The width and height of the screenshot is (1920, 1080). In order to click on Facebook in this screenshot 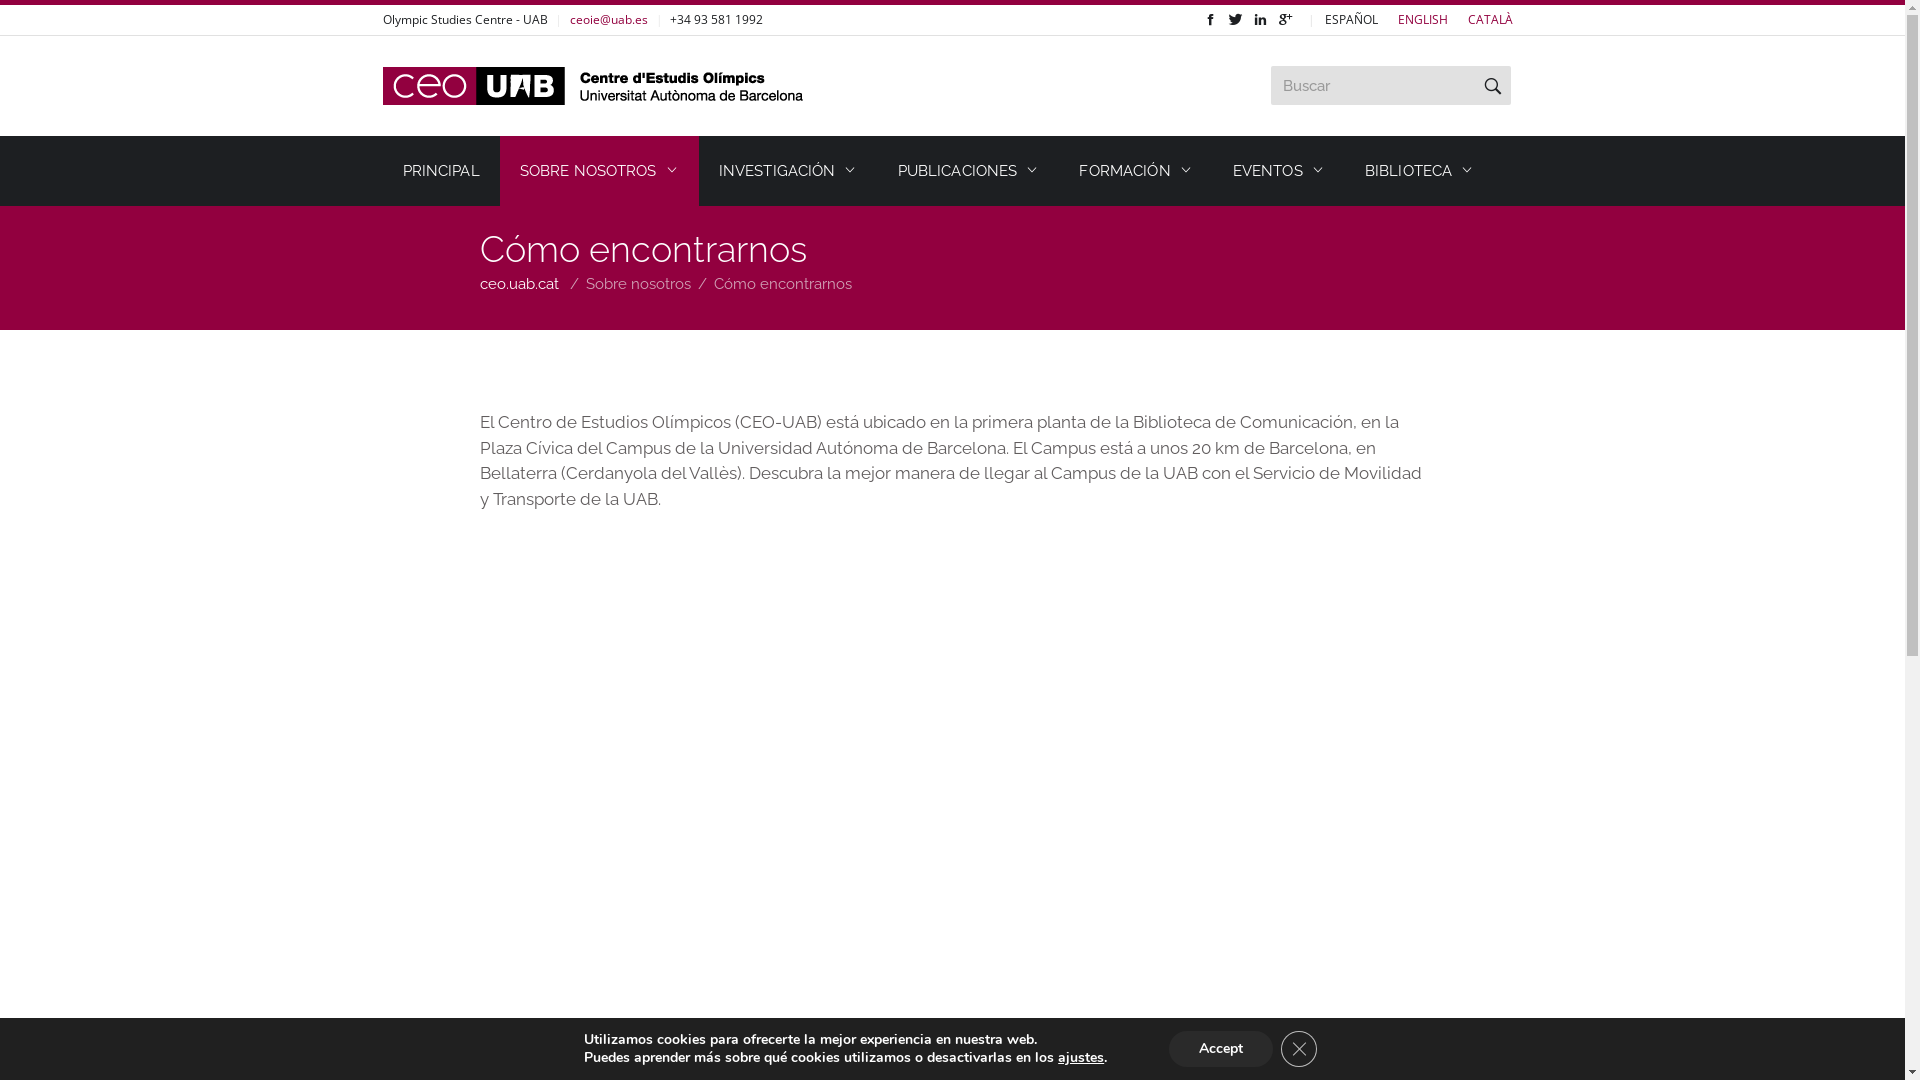, I will do `click(1210, 20)`.